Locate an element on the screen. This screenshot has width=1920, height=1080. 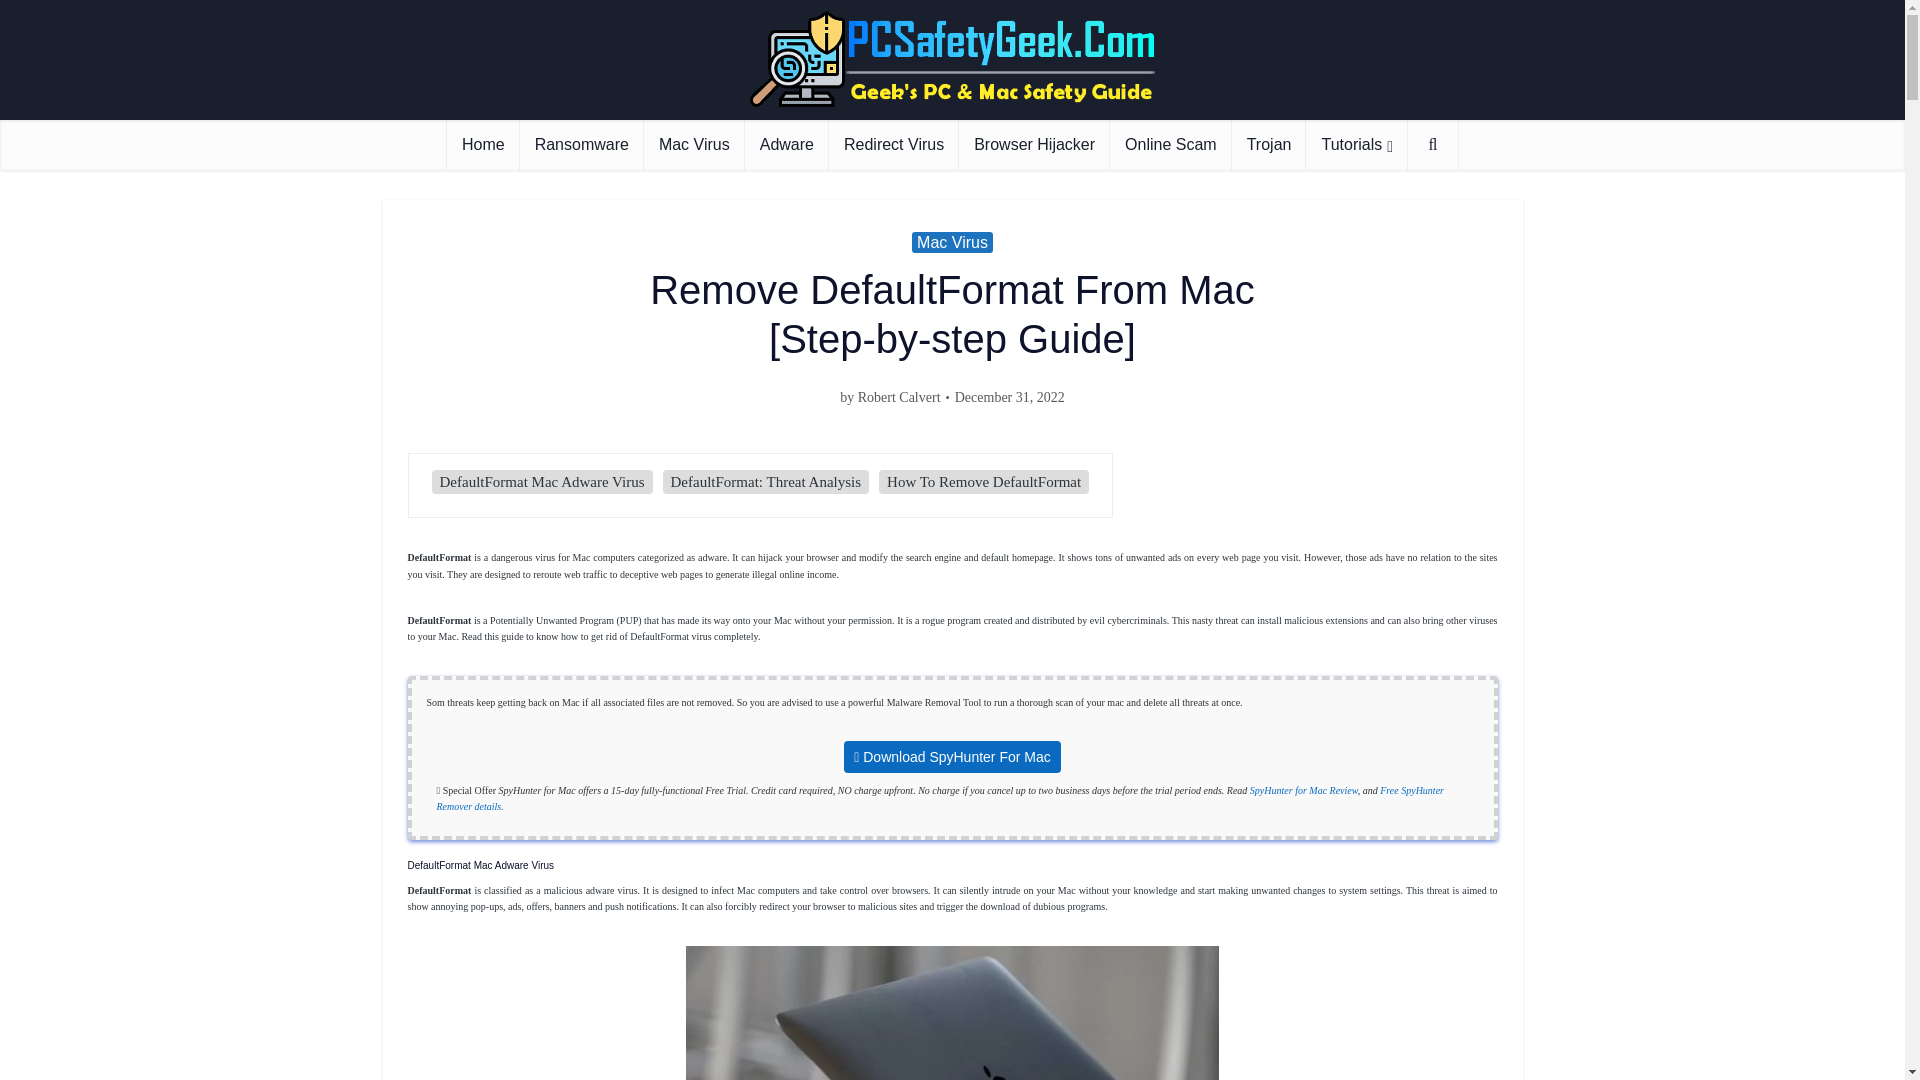
How To Remove DefaultFormat is located at coordinates (984, 482).